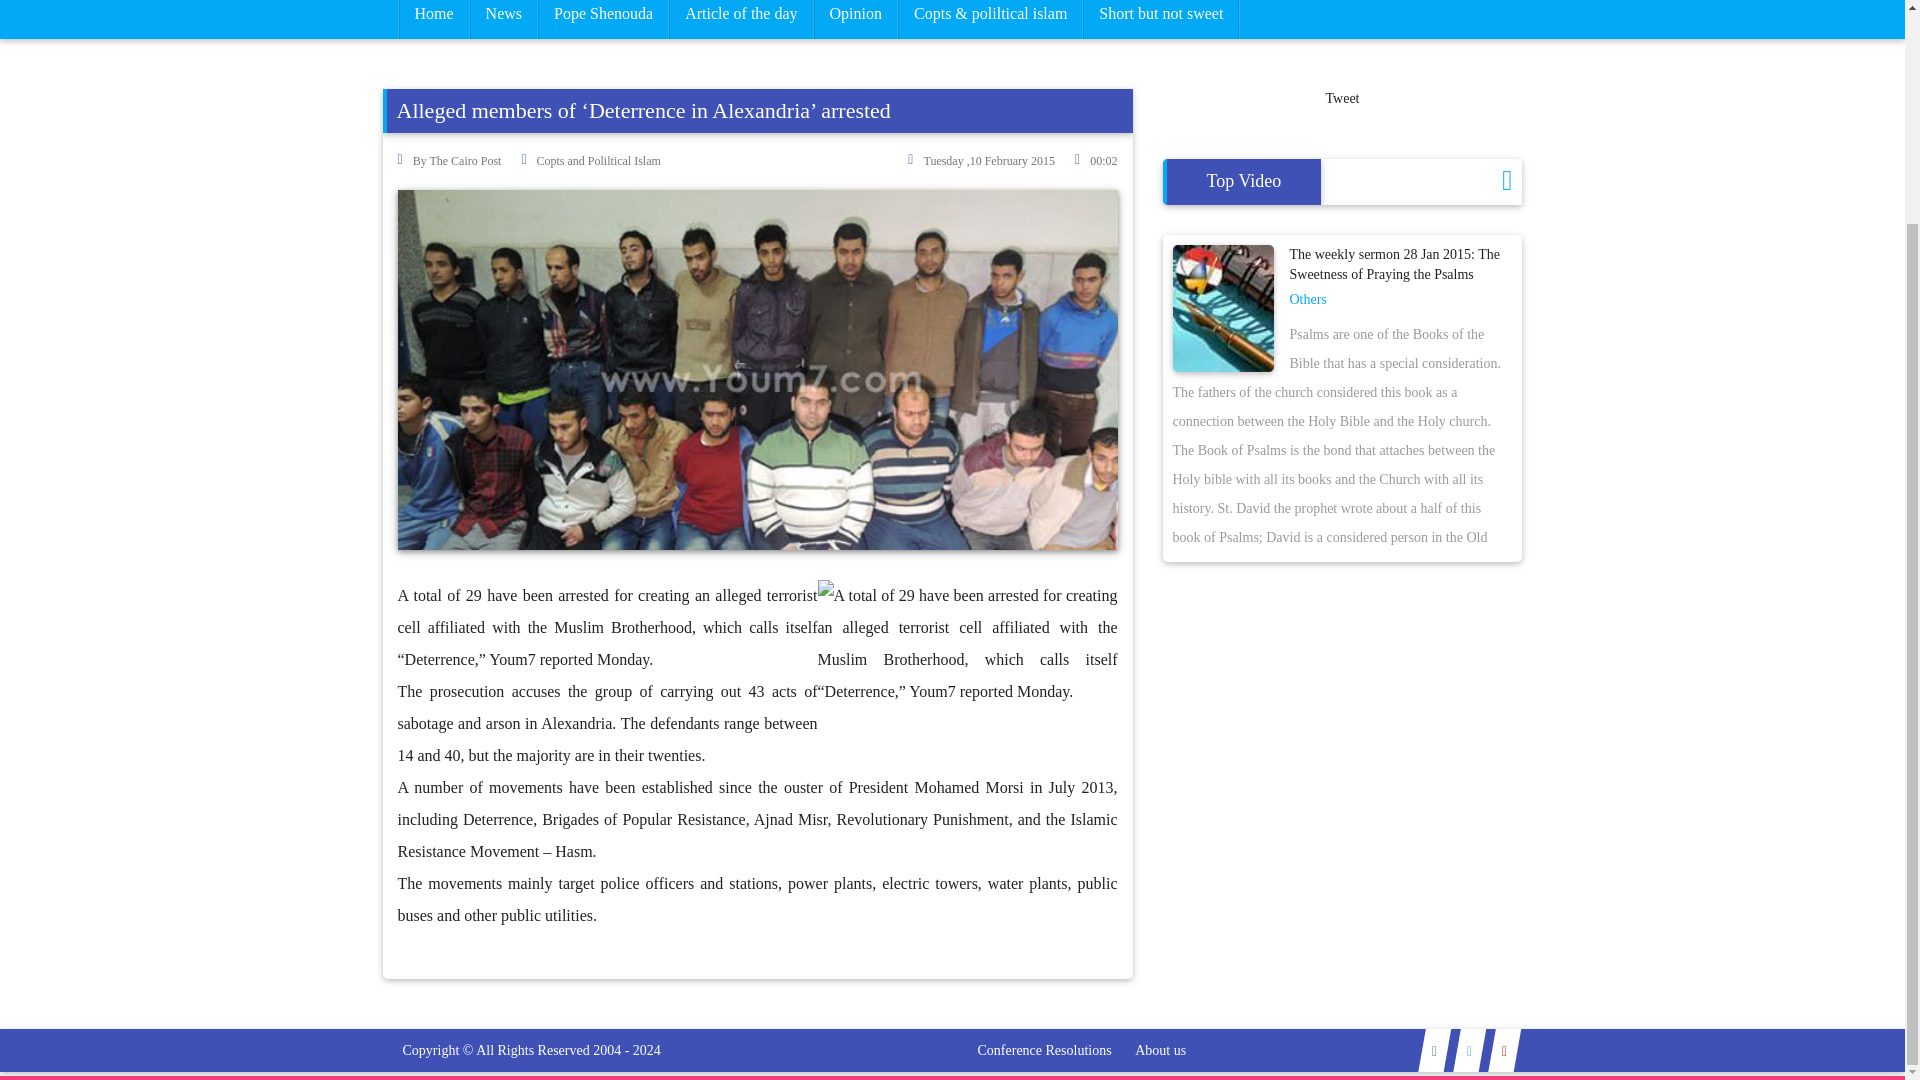 Image resolution: width=1920 pixels, height=1080 pixels. I want to click on Opinion, so click(855, 19).